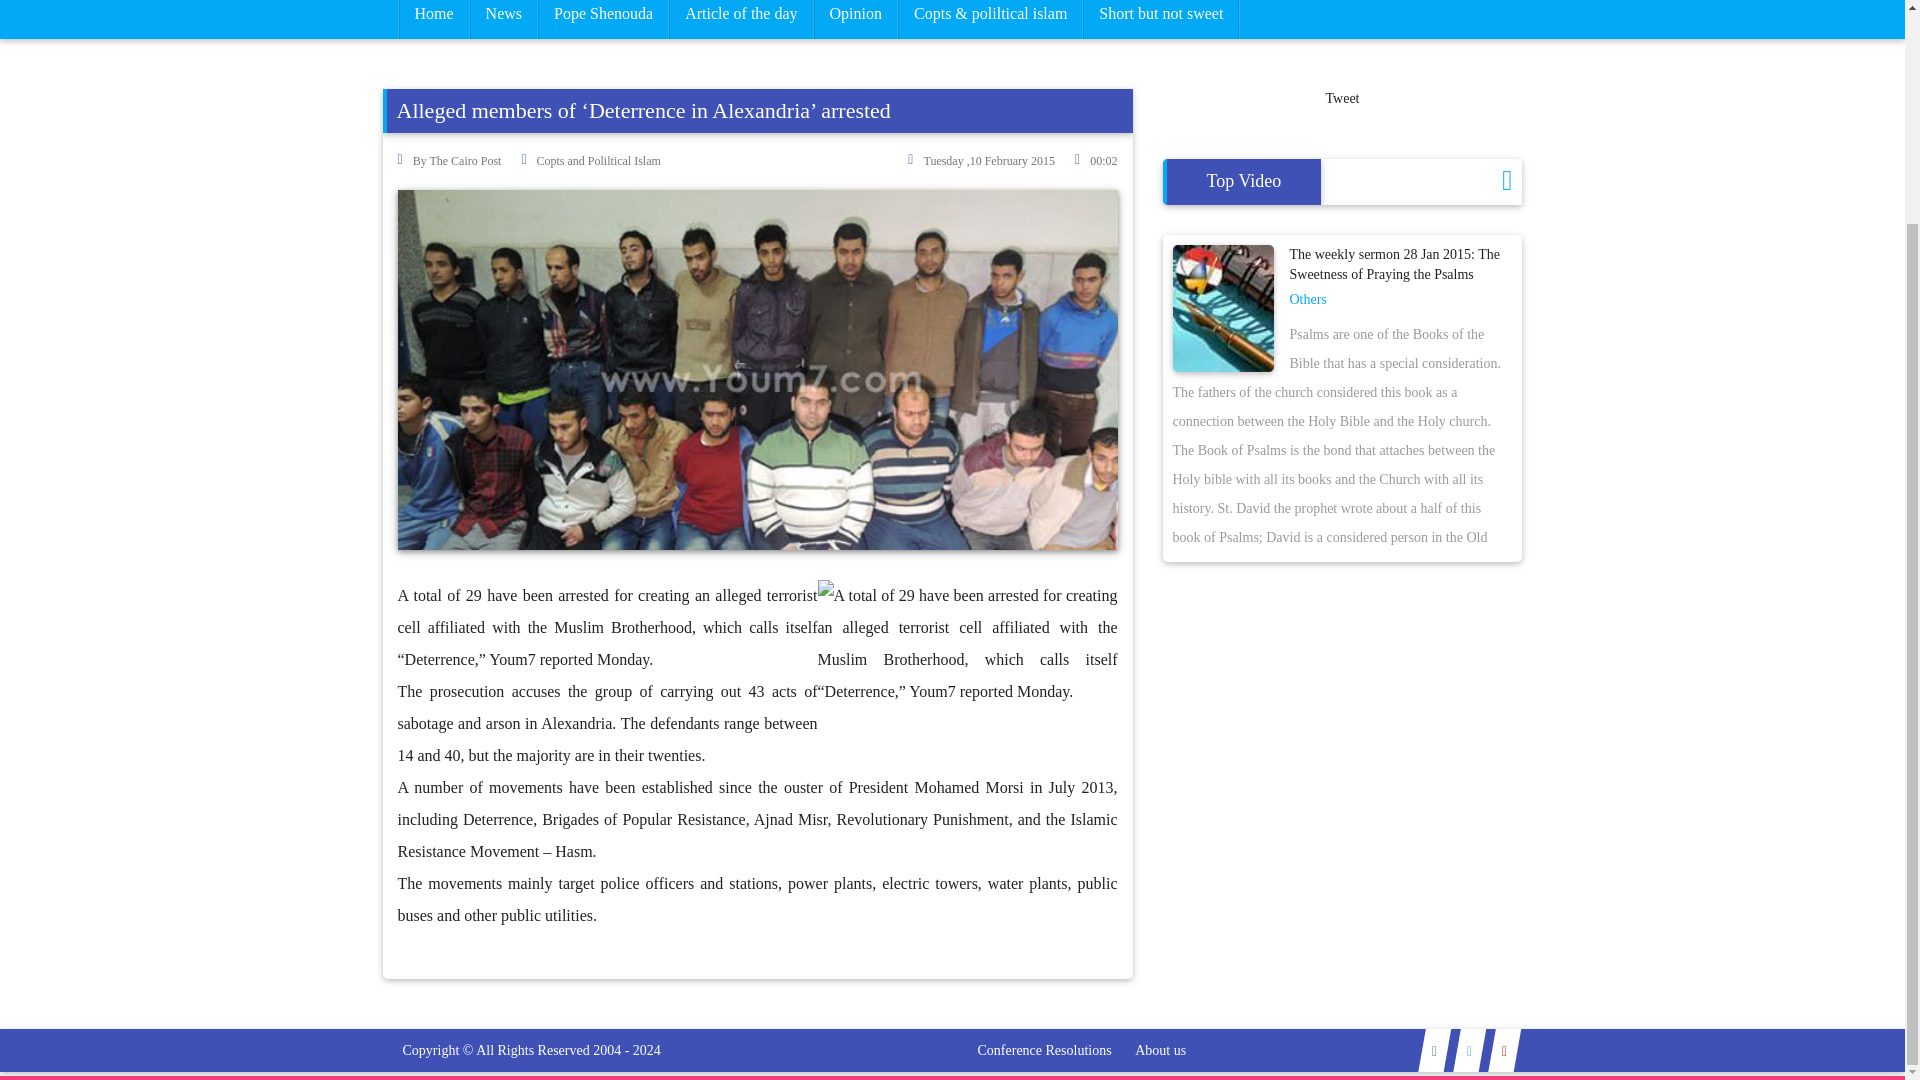 Image resolution: width=1920 pixels, height=1080 pixels. I want to click on Opinion, so click(855, 19).